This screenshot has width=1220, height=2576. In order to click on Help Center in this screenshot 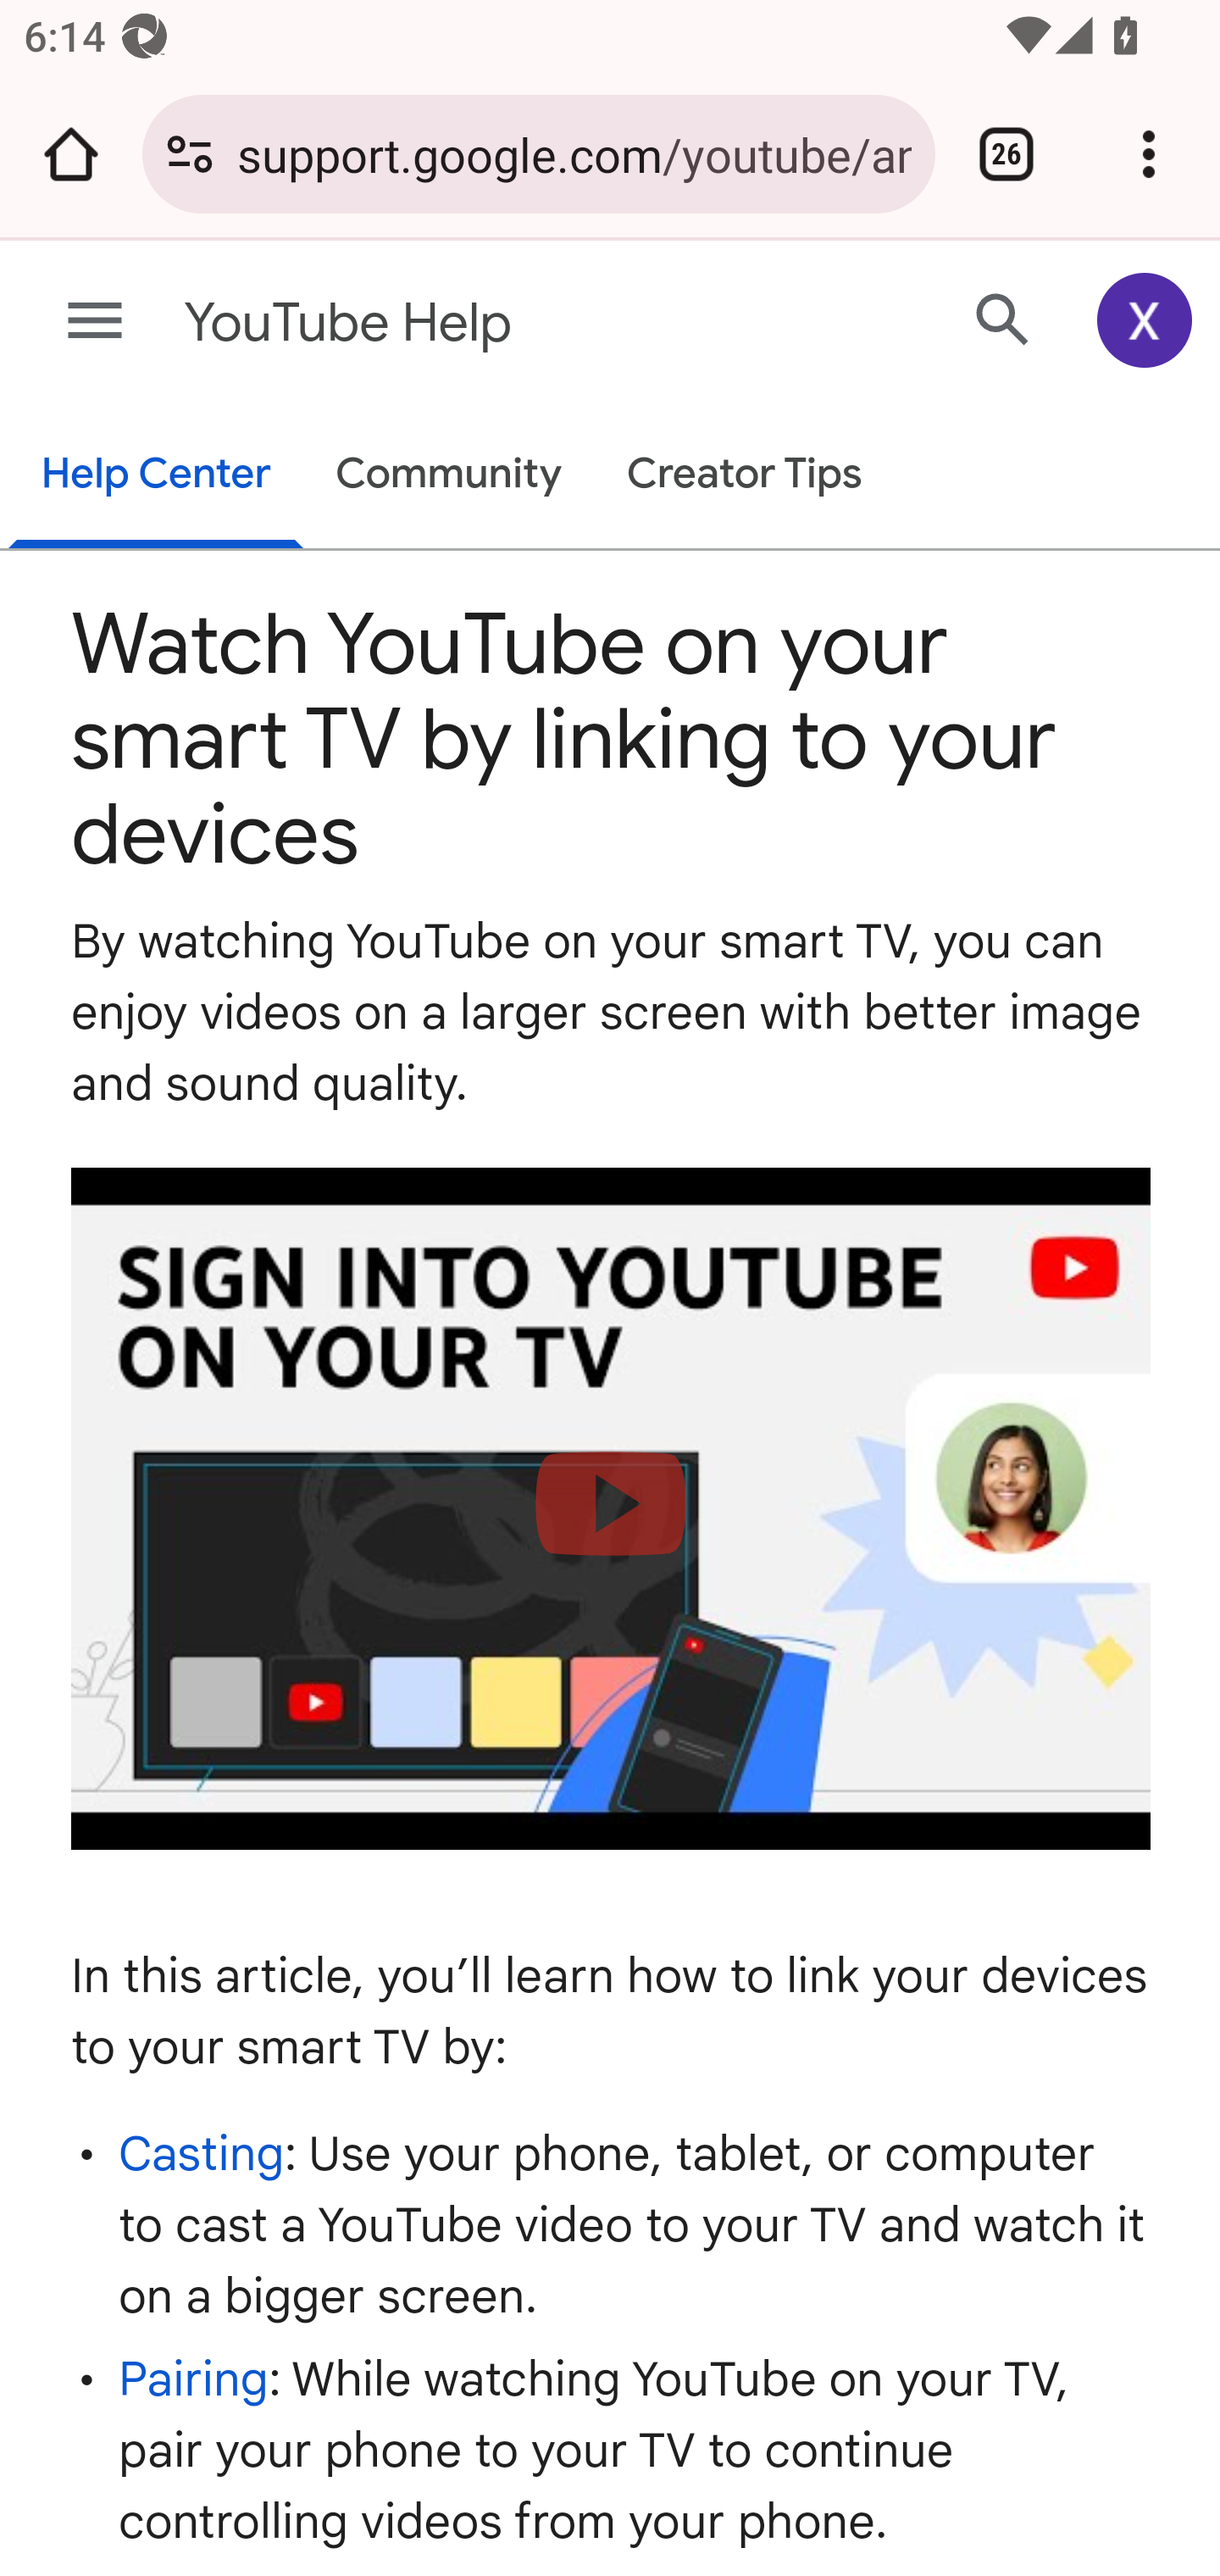, I will do `click(156, 476)`.